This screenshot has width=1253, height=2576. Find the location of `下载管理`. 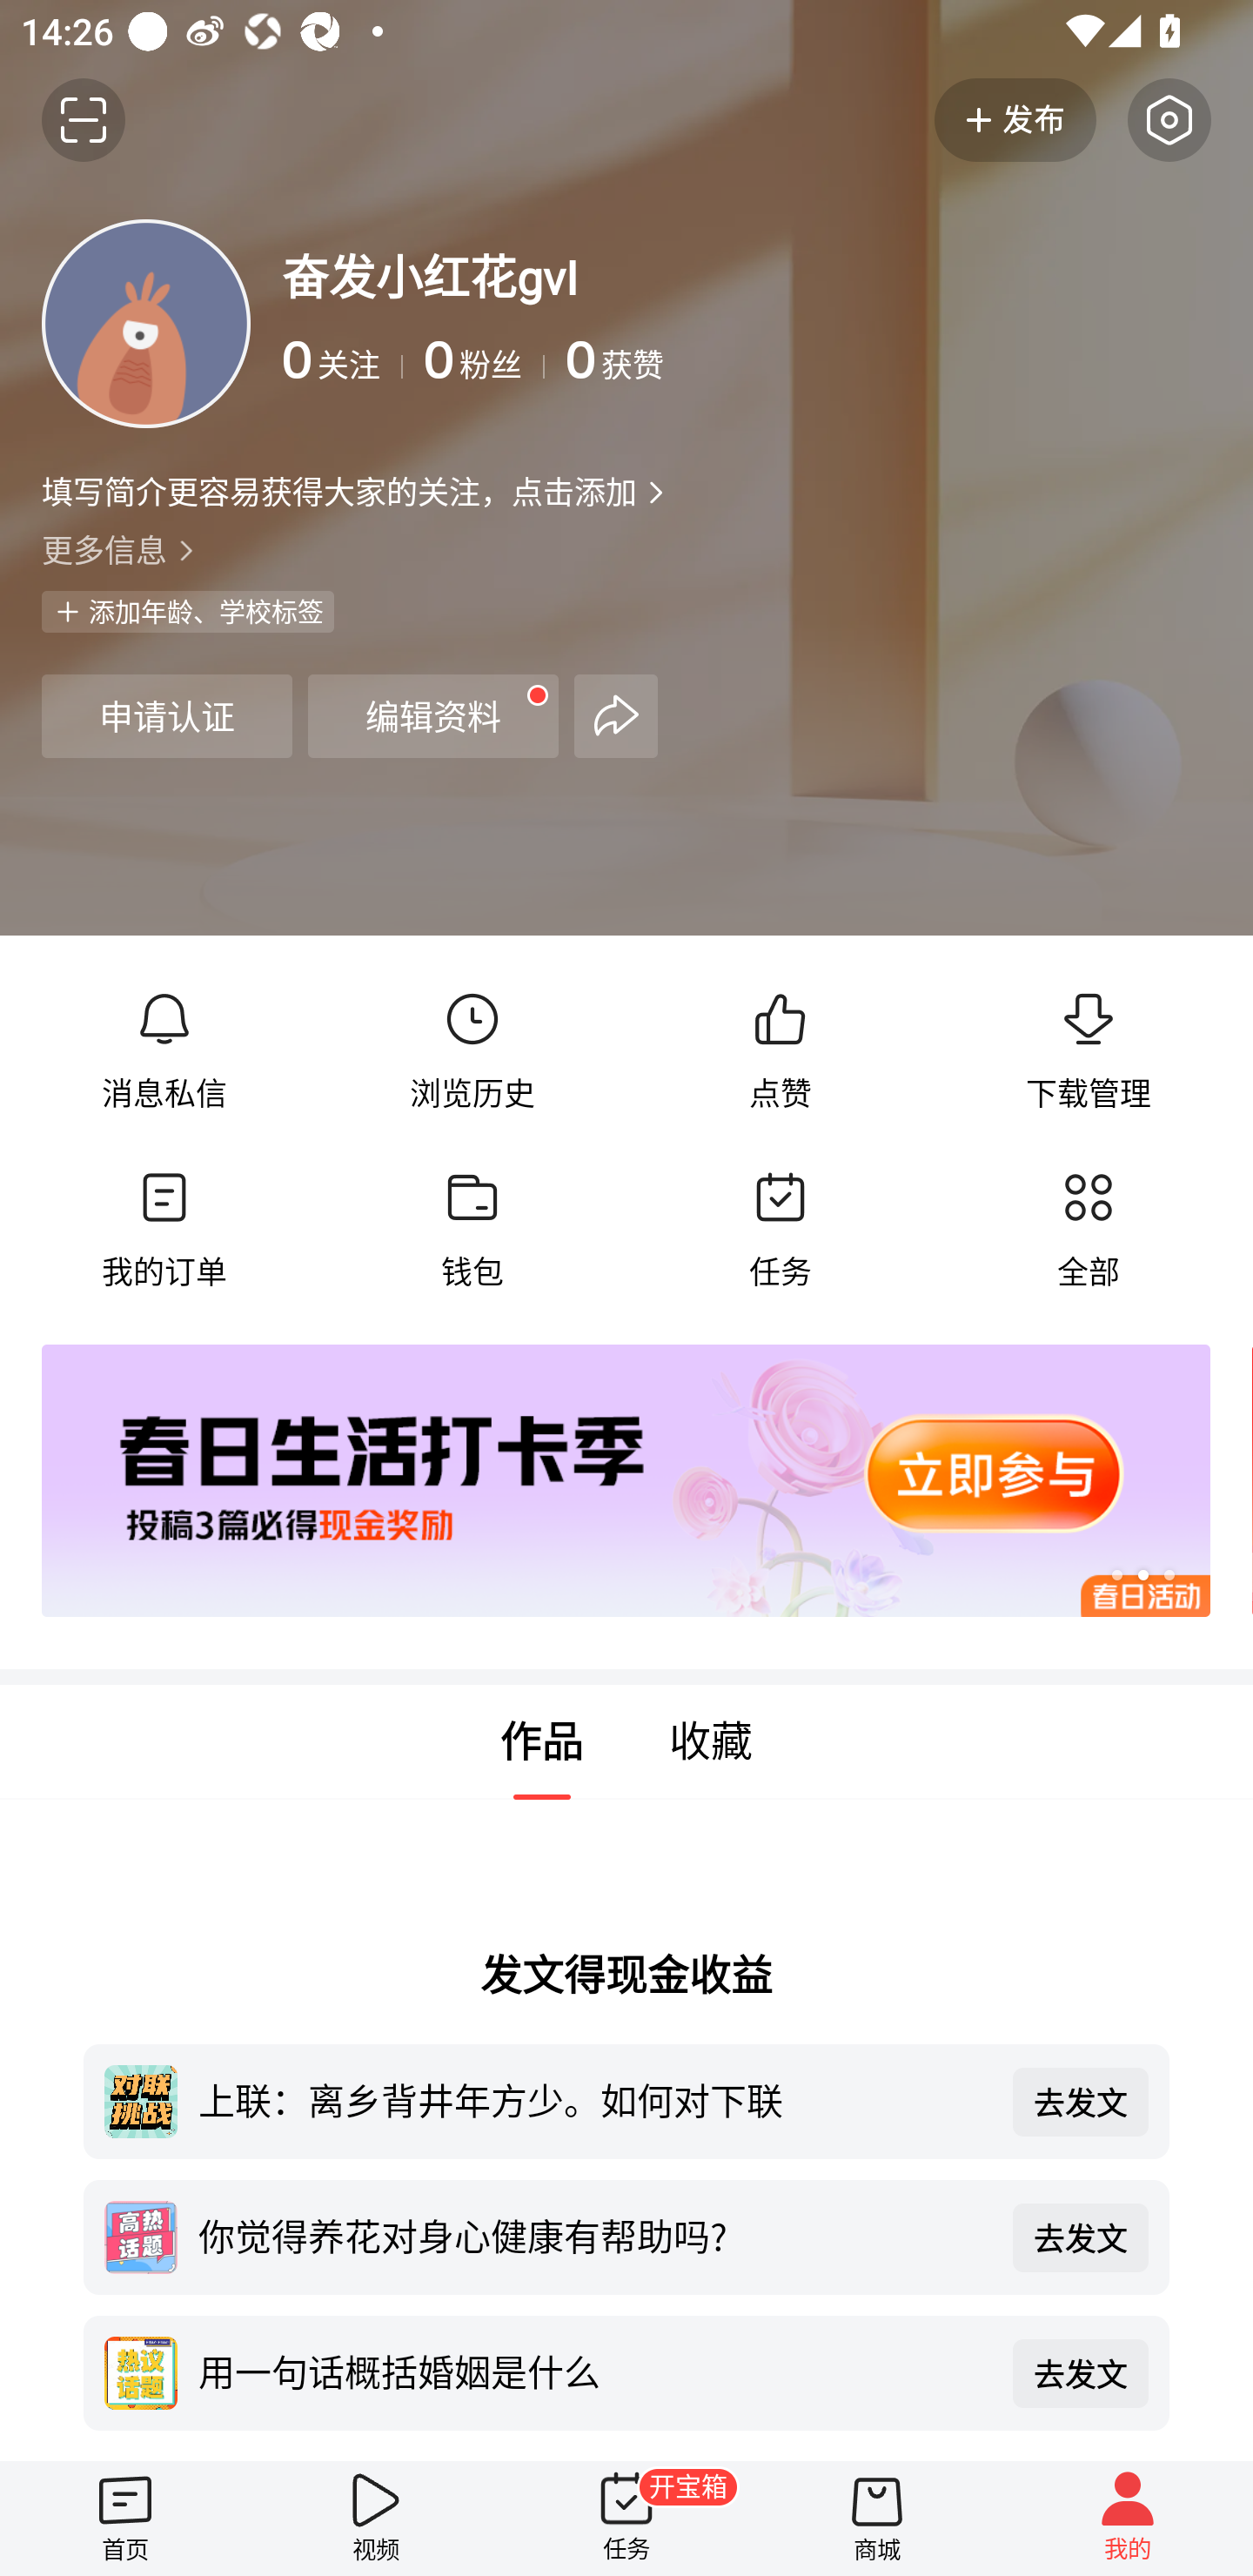

下载管理 is located at coordinates (1088, 1051).